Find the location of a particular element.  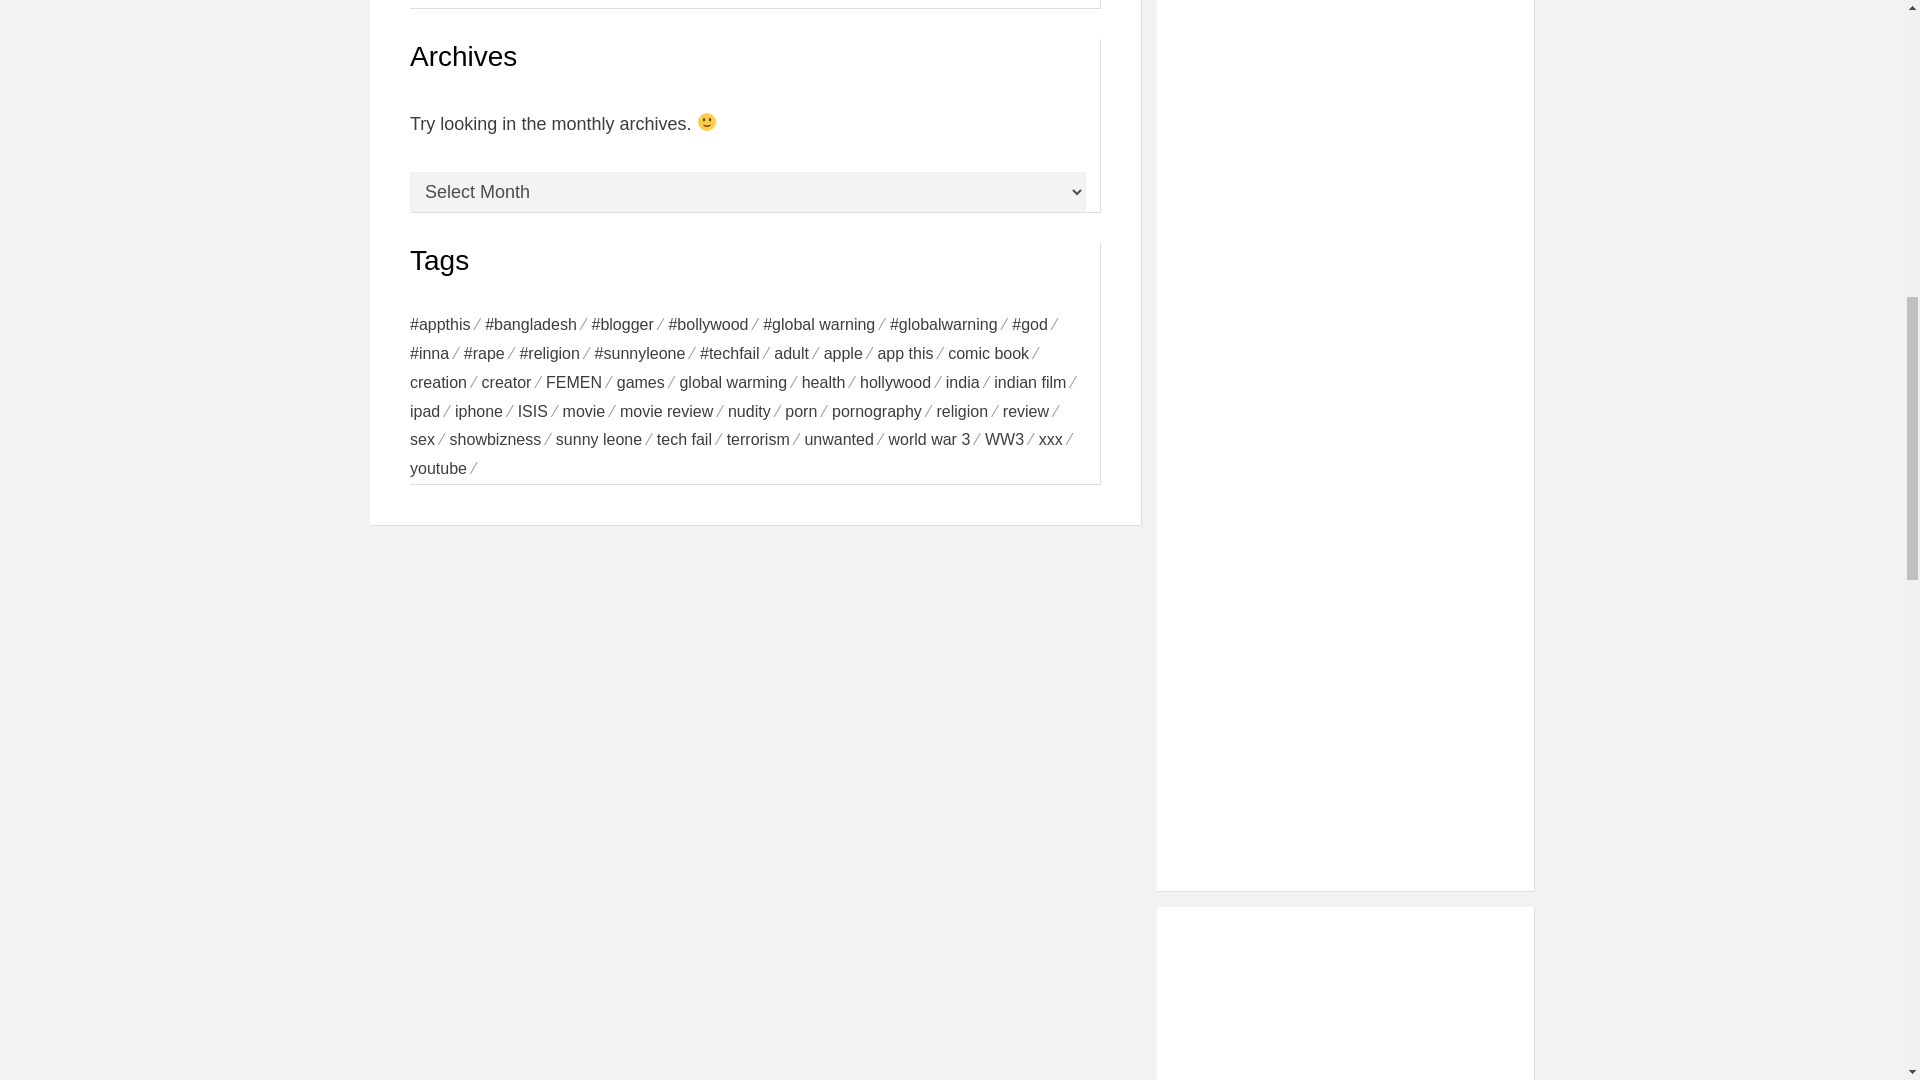

app this is located at coordinates (912, 354).